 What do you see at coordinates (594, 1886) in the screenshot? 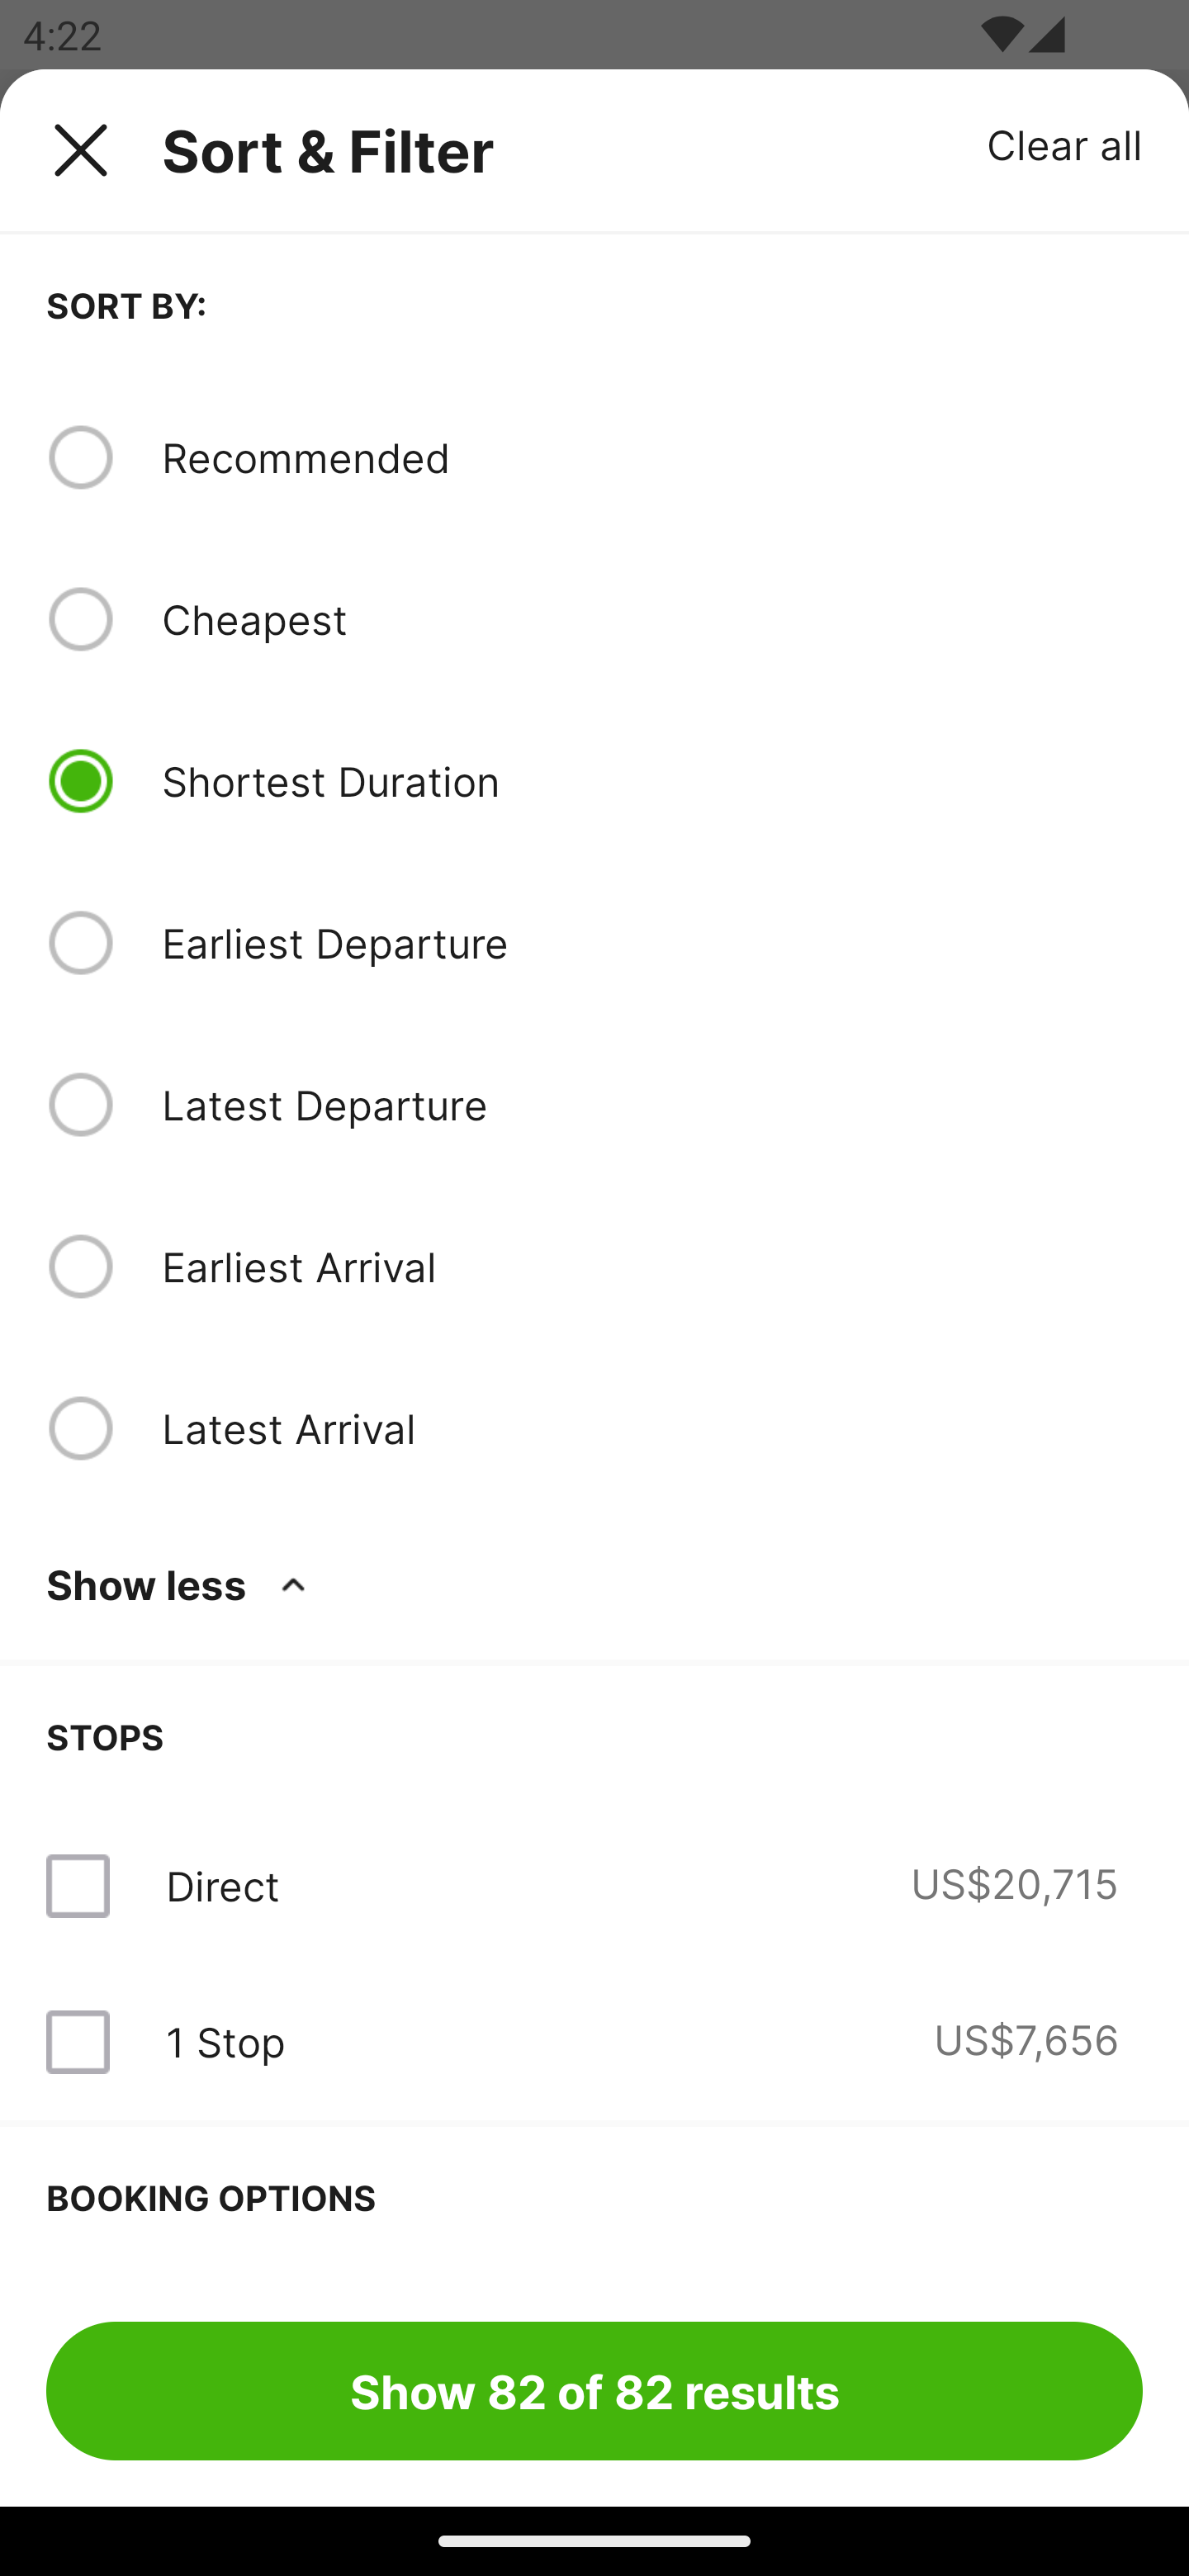
I see `Direct US$20,715` at bounding box center [594, 1886].